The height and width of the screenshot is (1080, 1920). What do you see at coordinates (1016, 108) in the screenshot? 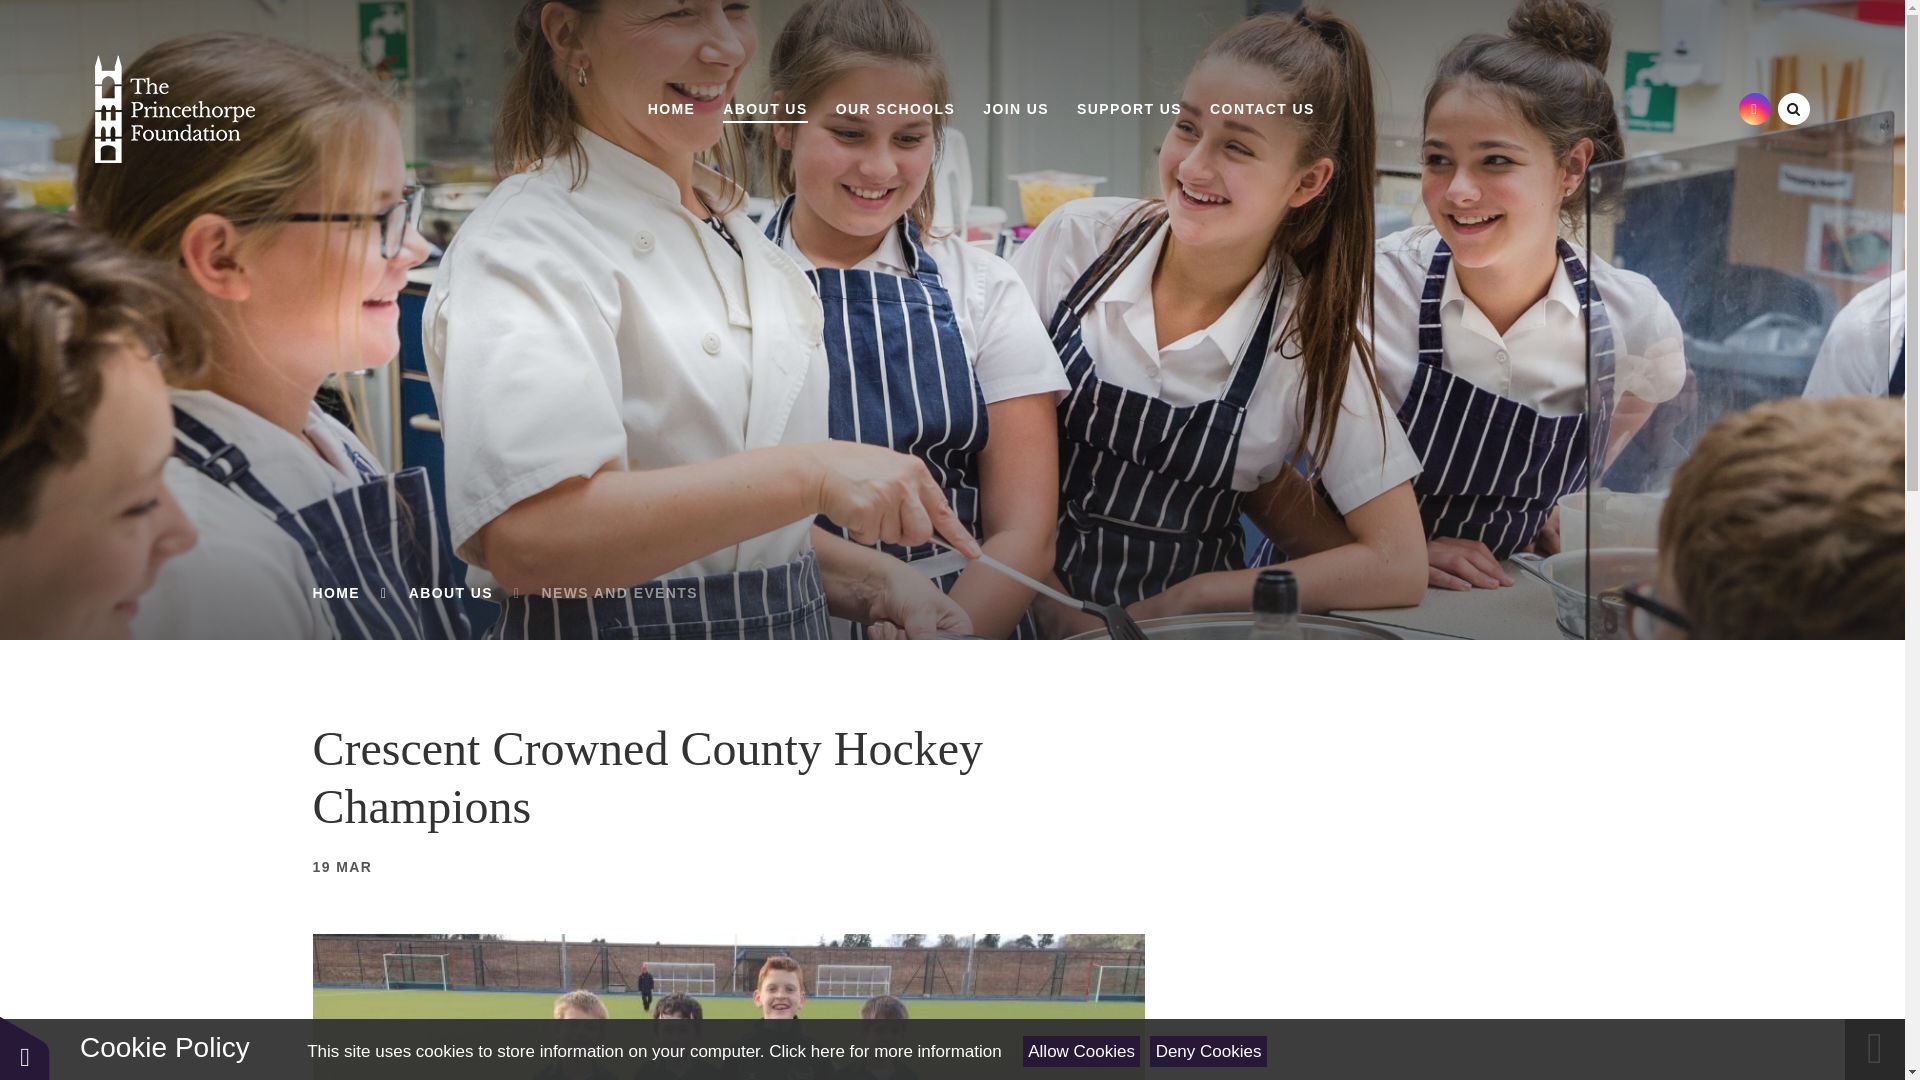
I see `JOIN US` at bounding box center [1016, 108].